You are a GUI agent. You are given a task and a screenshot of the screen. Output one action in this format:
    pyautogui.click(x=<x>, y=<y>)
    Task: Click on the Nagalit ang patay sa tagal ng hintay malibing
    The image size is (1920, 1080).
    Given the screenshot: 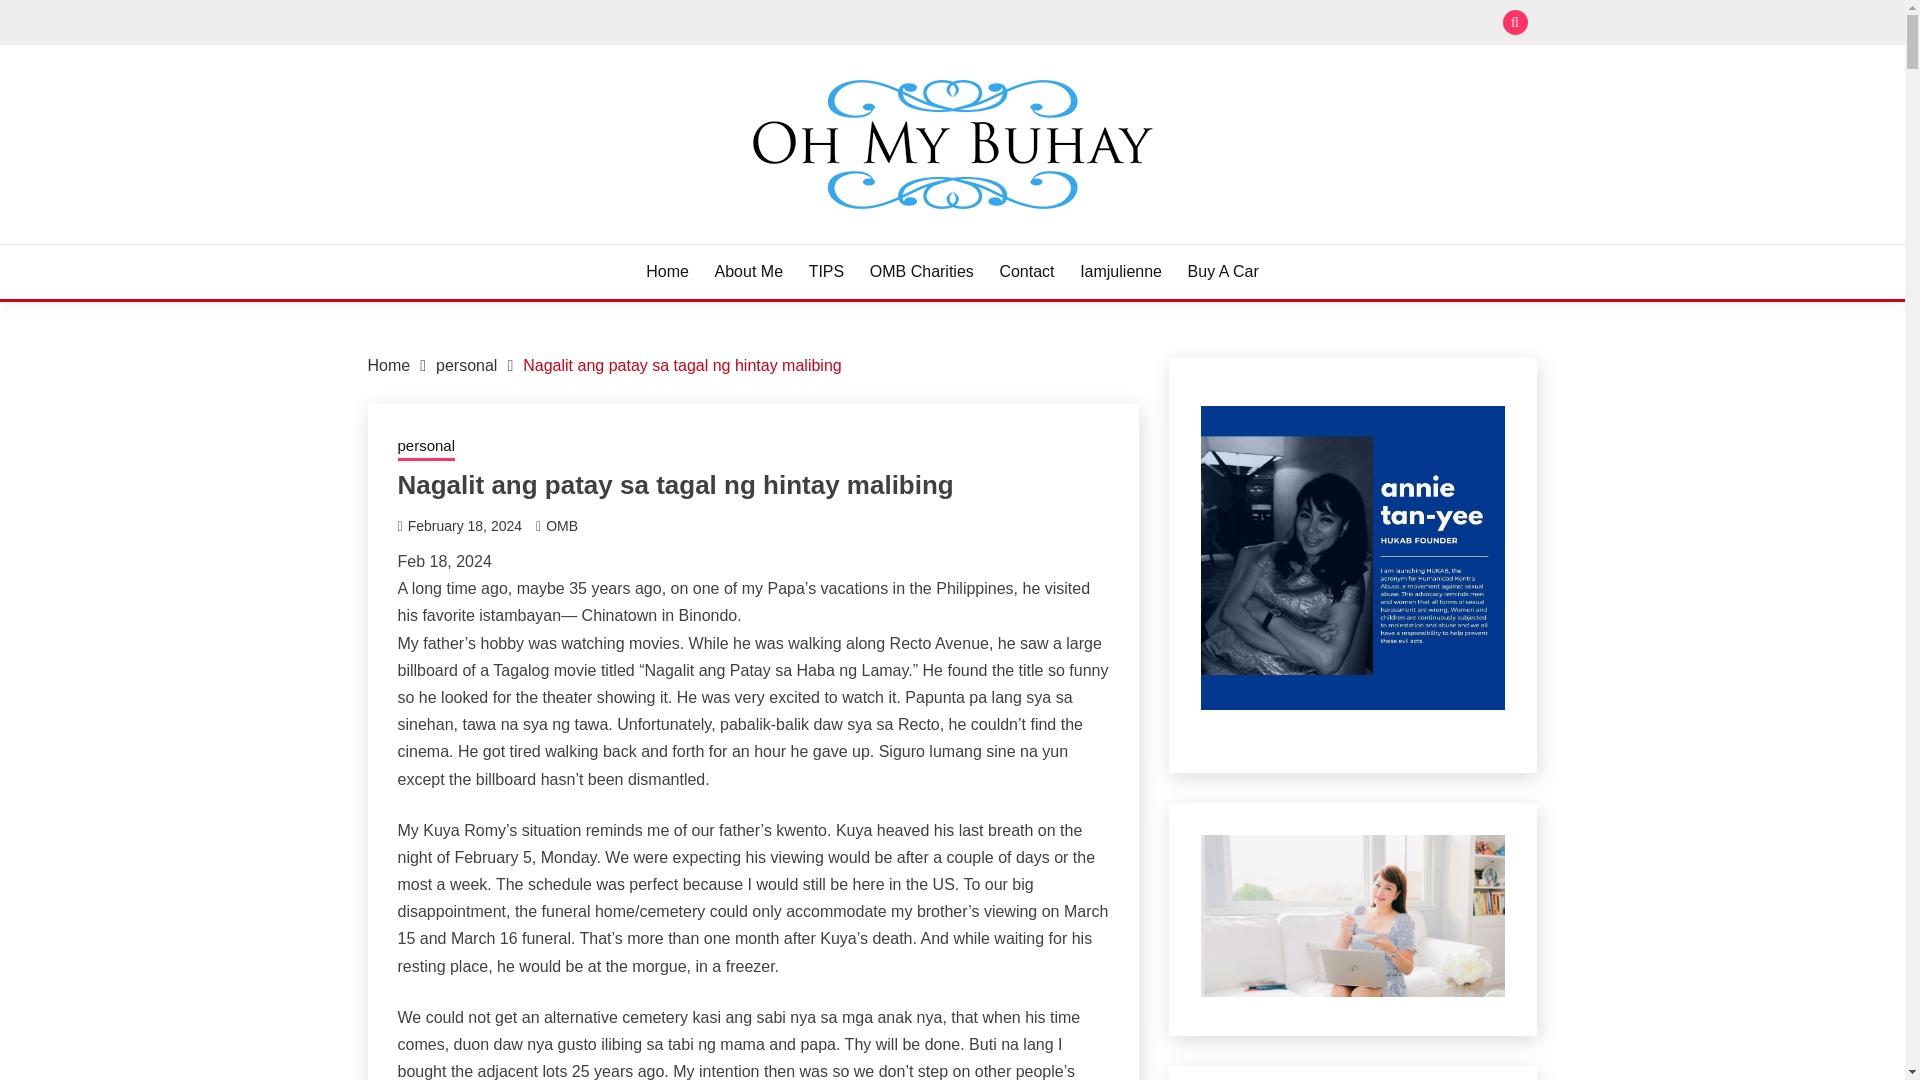 What is the action you would take?
    pyautogui.click(x=681, y=365)
    